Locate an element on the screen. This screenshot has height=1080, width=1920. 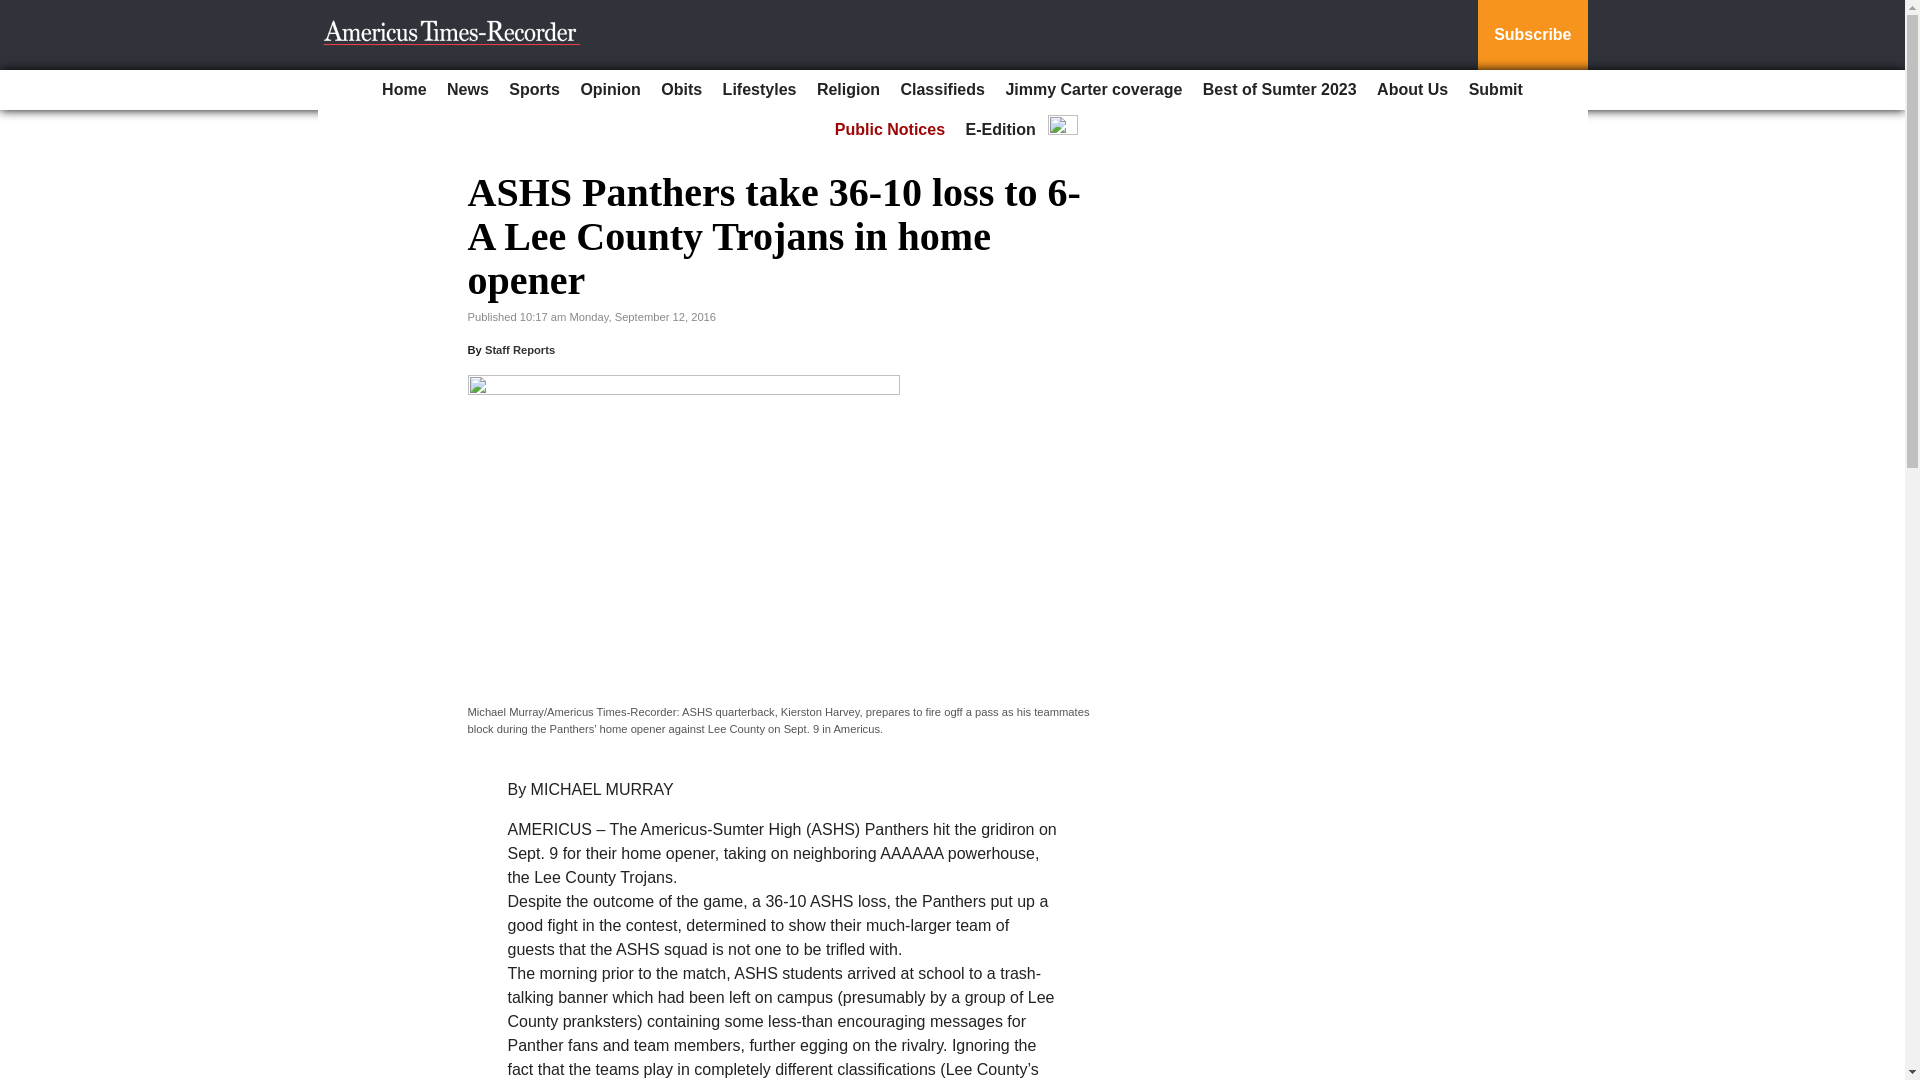
Submit is located at coordinates (1496, 90).